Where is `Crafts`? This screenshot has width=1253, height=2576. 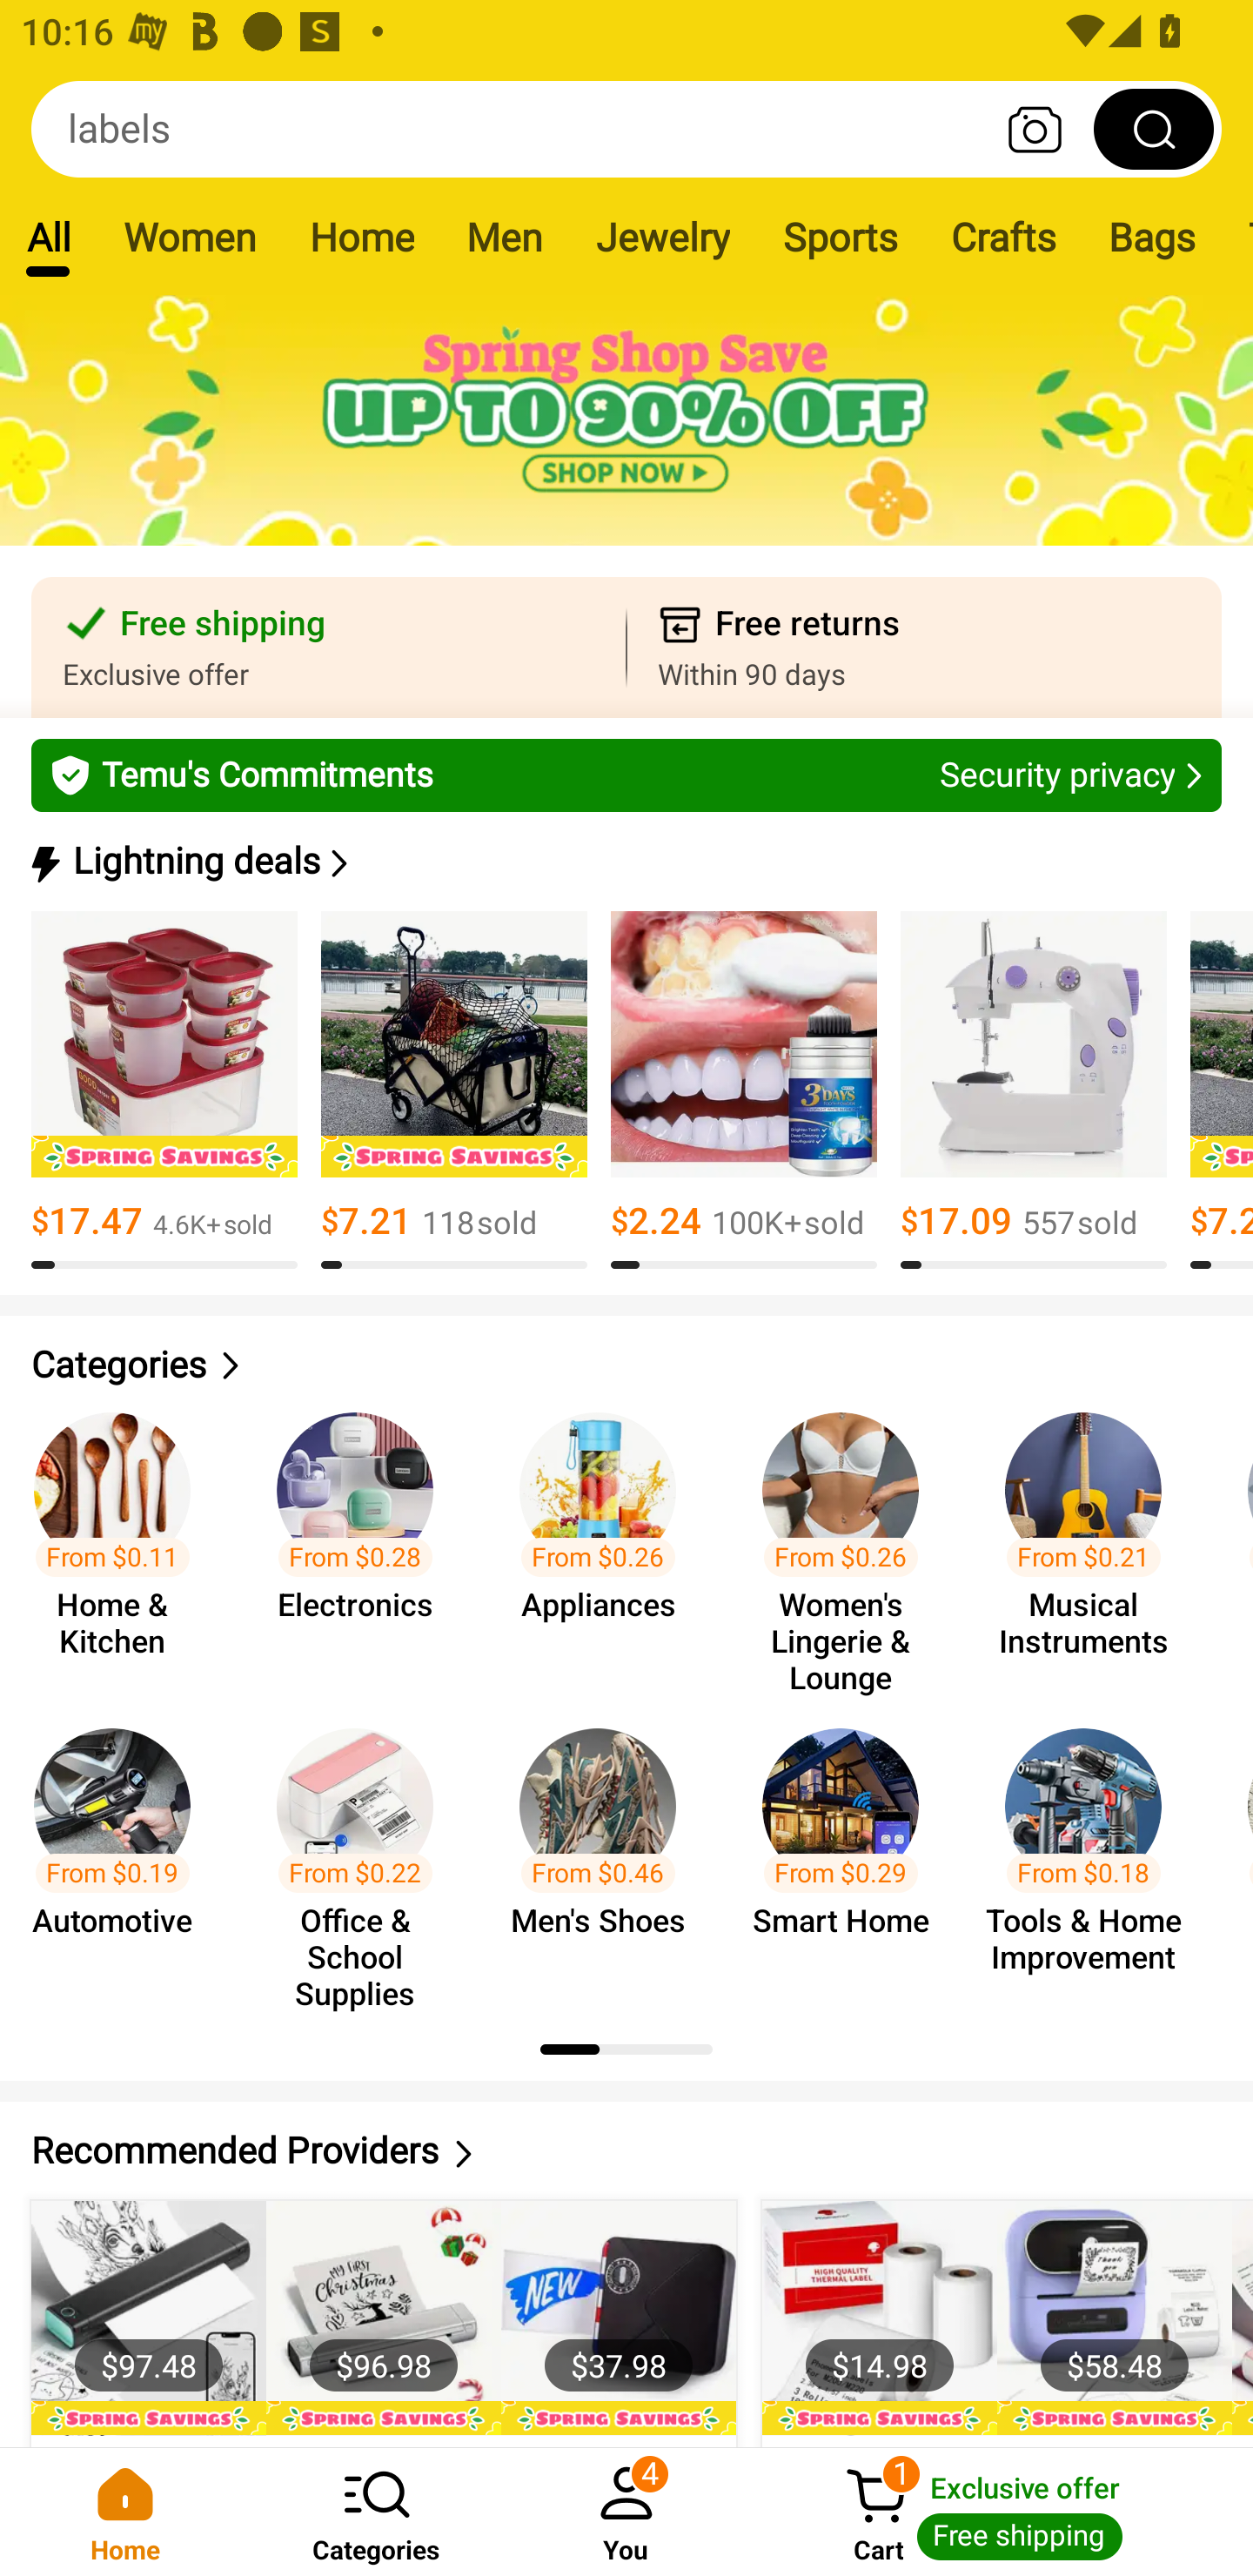 Crafts is located at coordinates (1003, 237).